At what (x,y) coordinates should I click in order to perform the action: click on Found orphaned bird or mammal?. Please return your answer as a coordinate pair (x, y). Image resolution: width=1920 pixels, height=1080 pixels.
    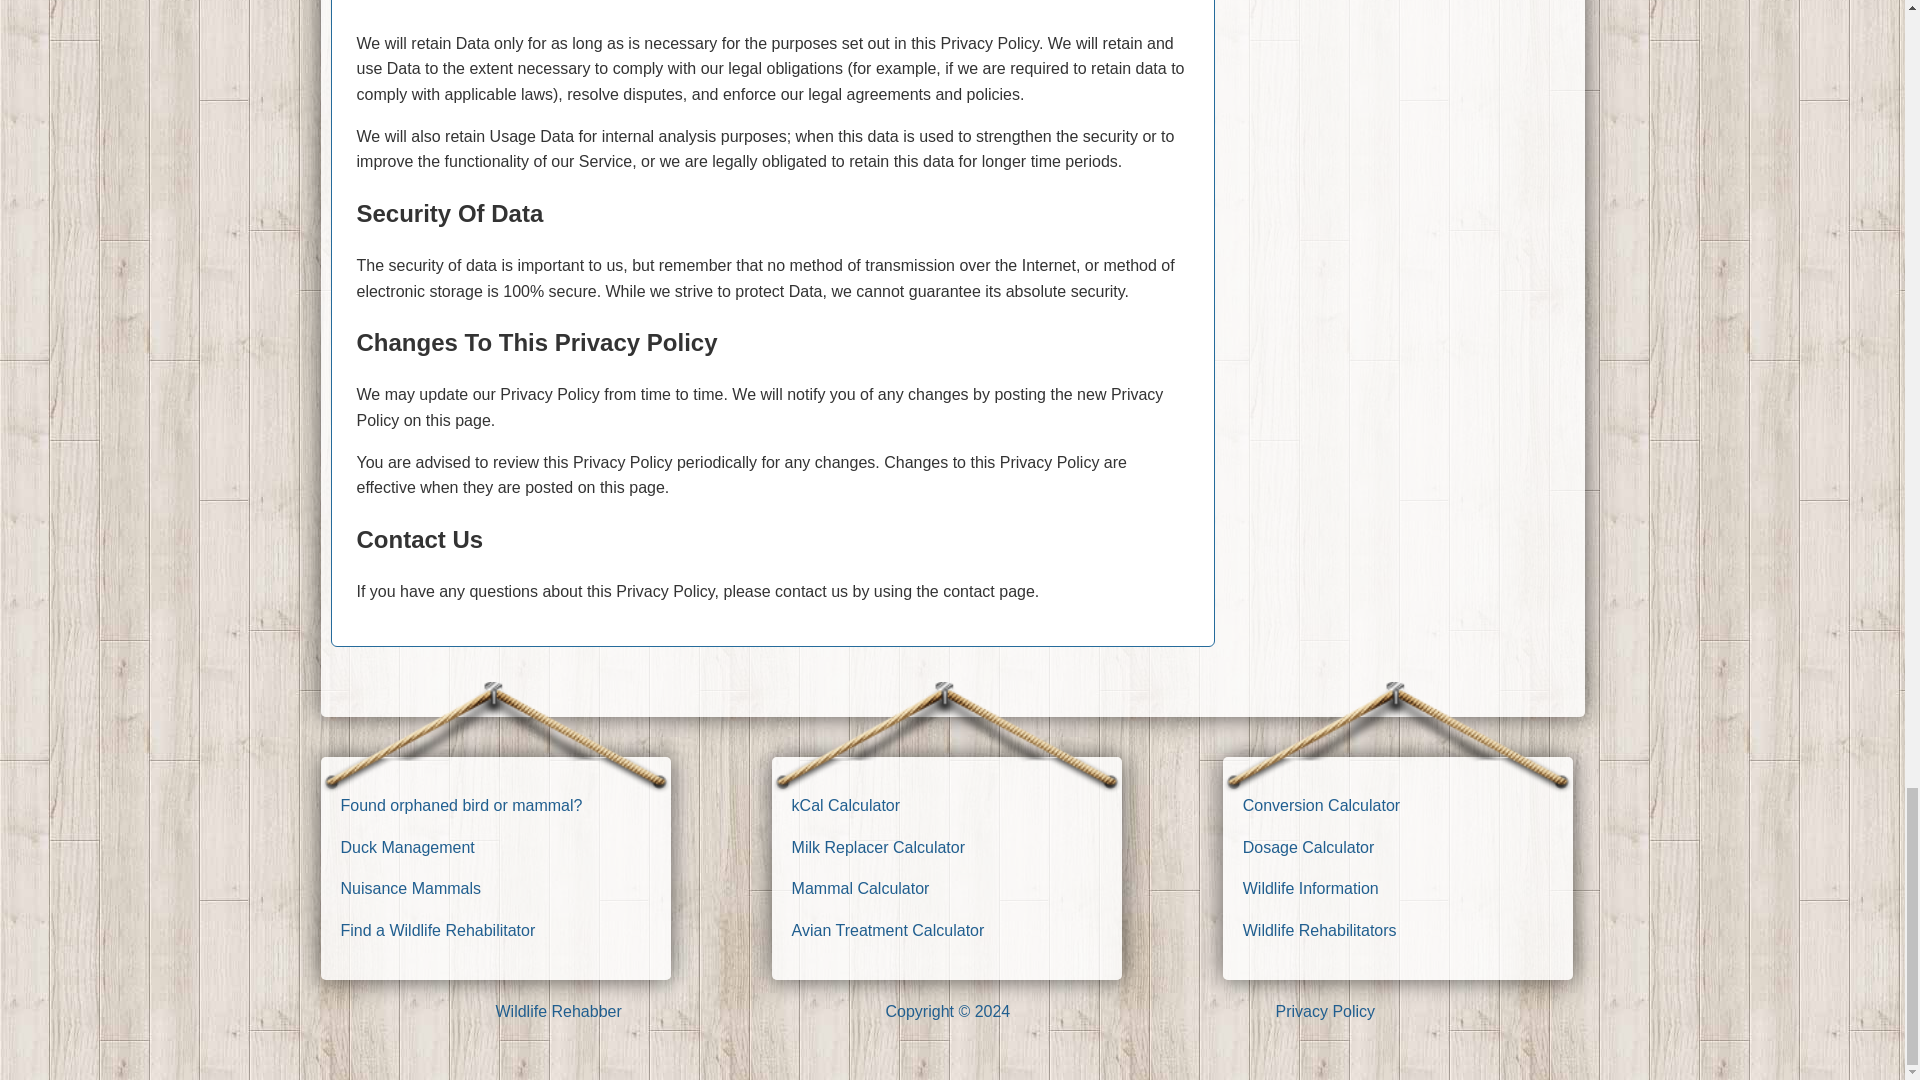
    Looking at the image, I should click on (460, 806).